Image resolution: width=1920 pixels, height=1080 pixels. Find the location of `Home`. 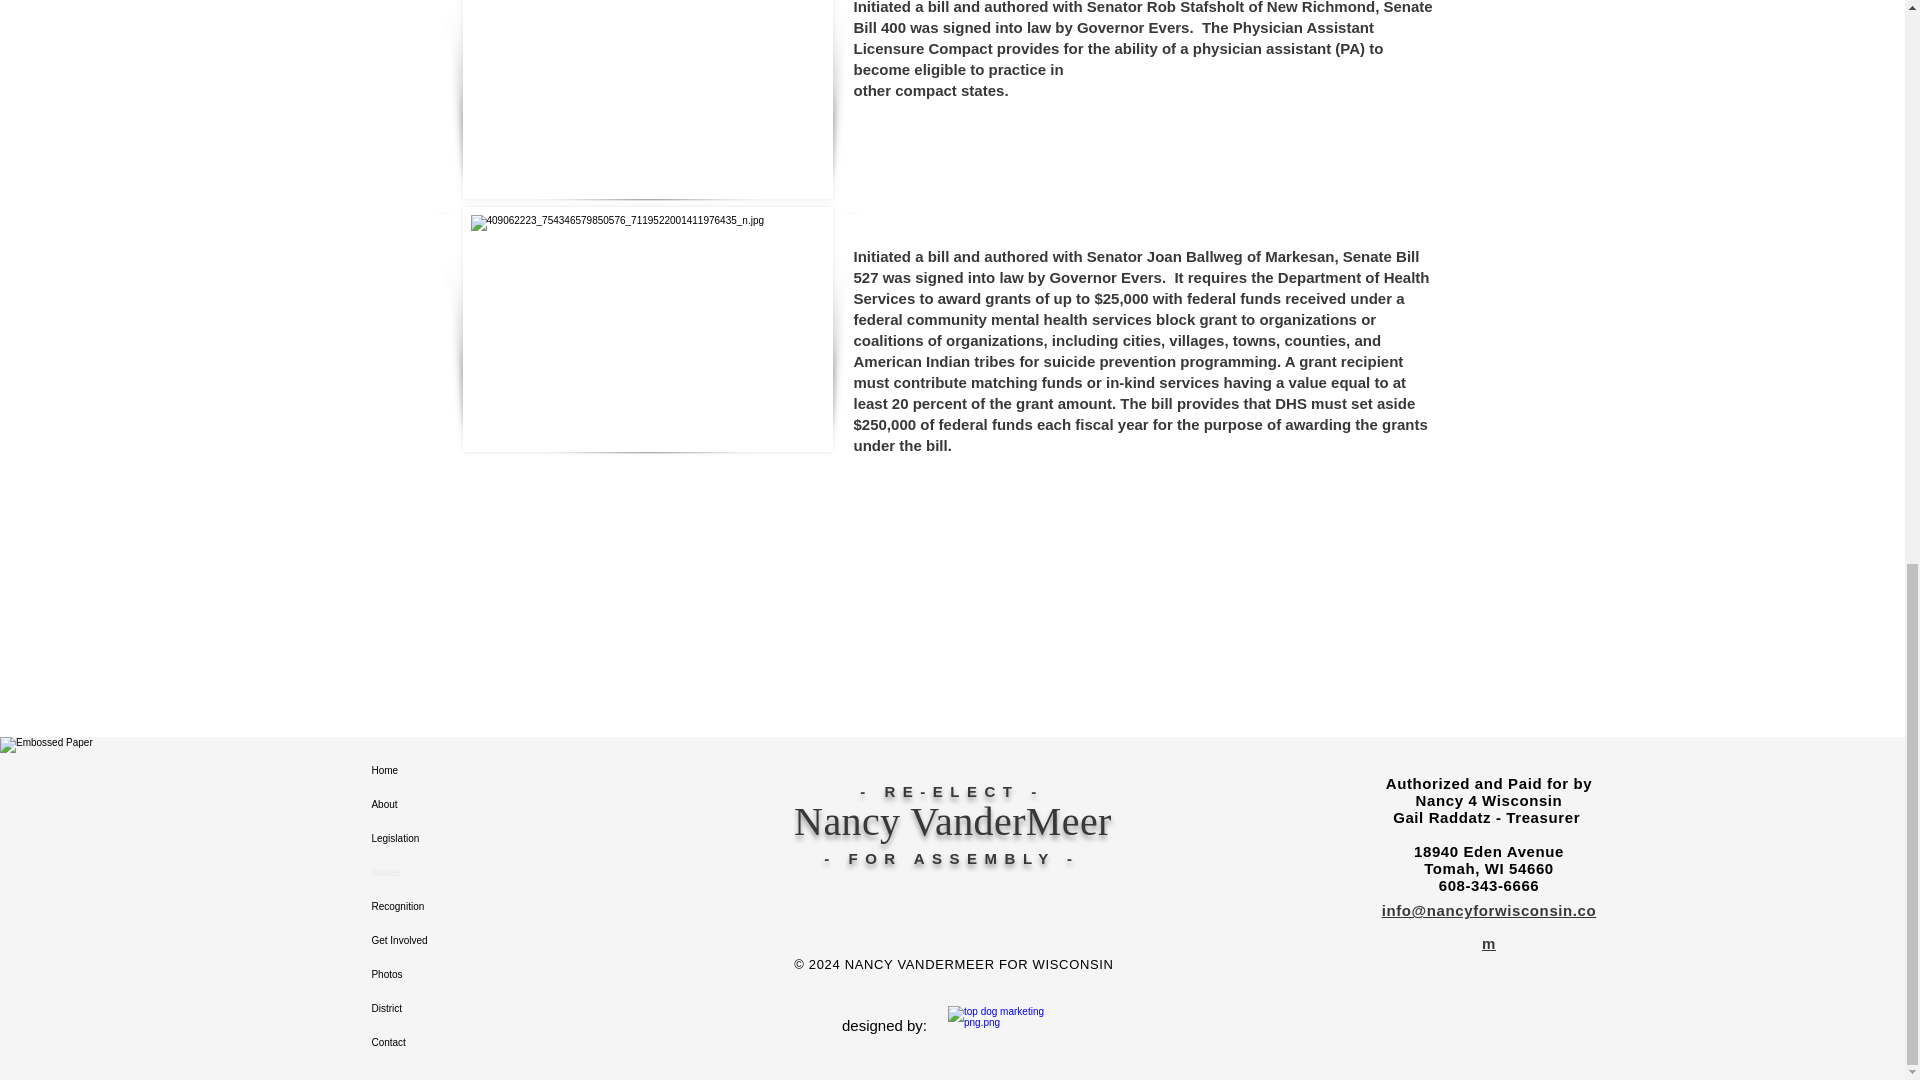

Home is located at coordinates (441, 770).